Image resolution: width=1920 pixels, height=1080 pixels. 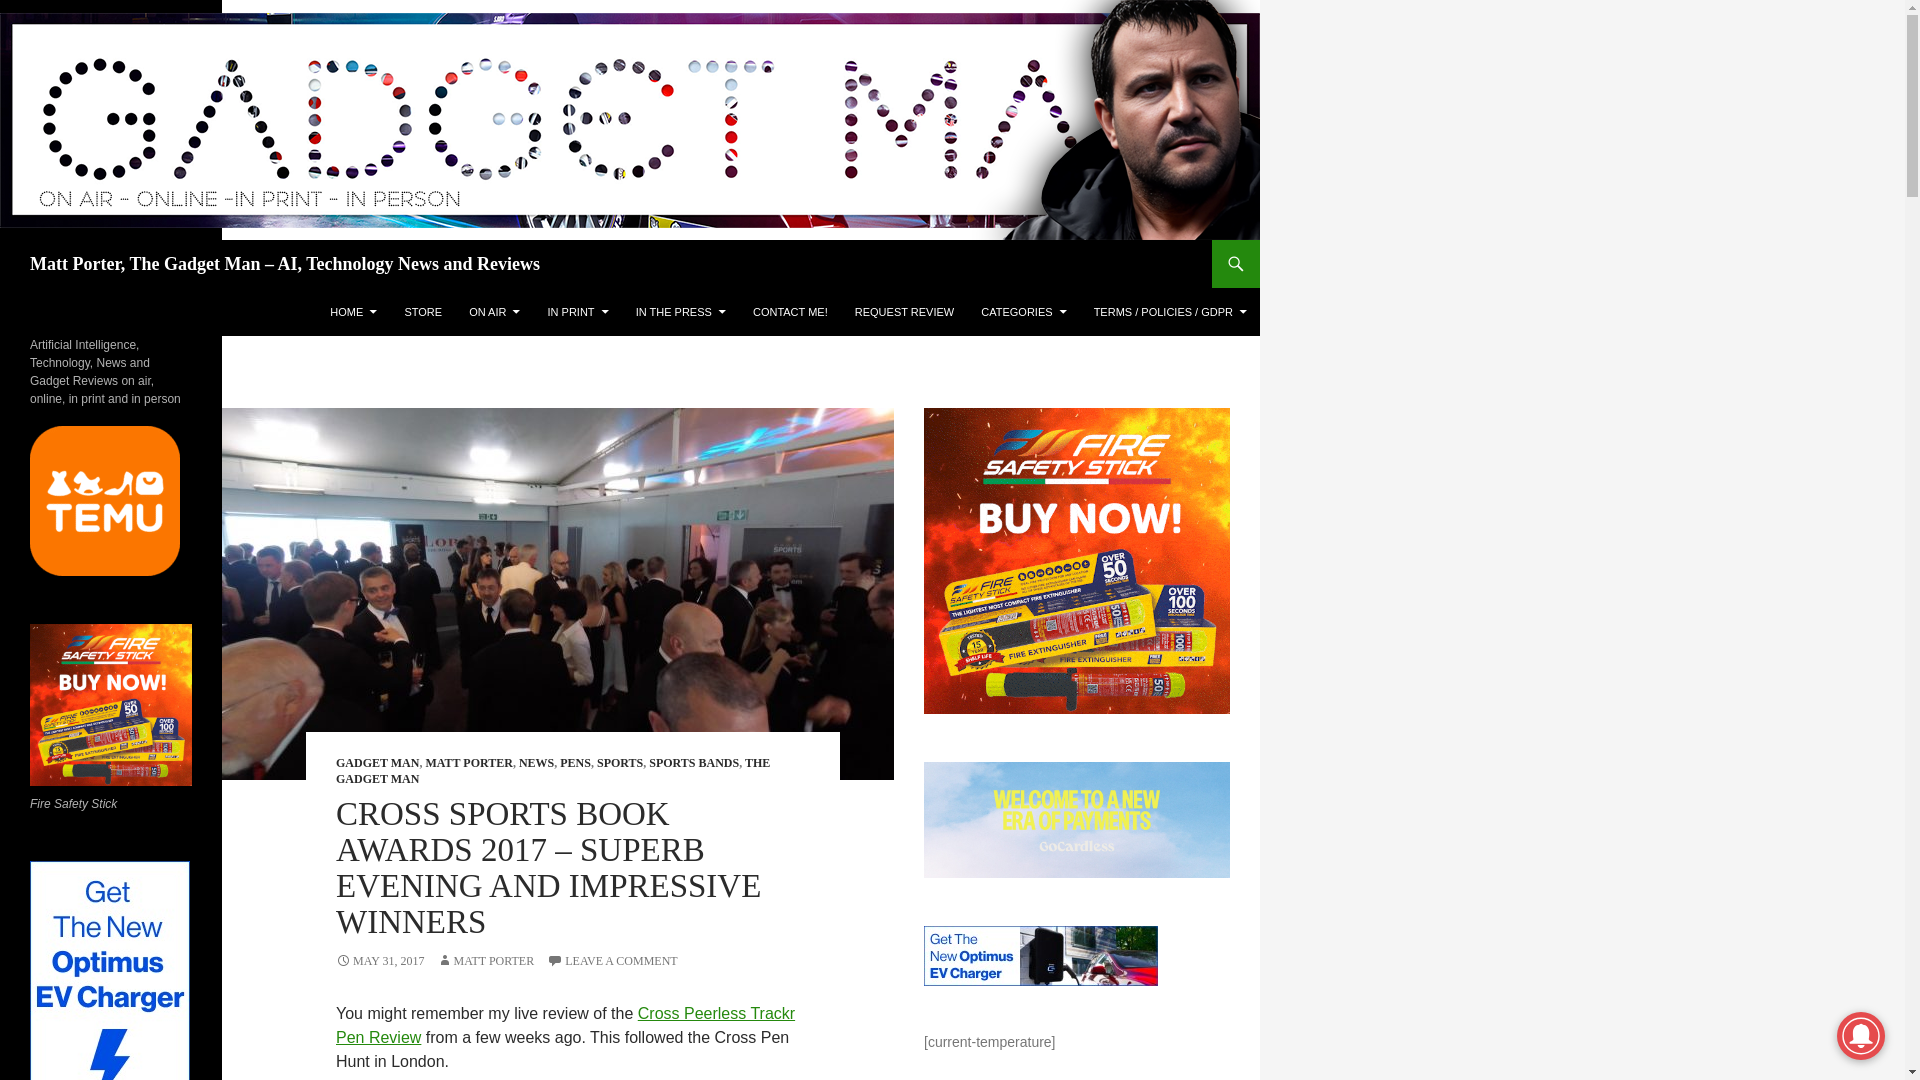 What do you see at coordinates (790, 312) in the screenshot?
I see `CONTACT ME!` at bounding box center [790, 312].